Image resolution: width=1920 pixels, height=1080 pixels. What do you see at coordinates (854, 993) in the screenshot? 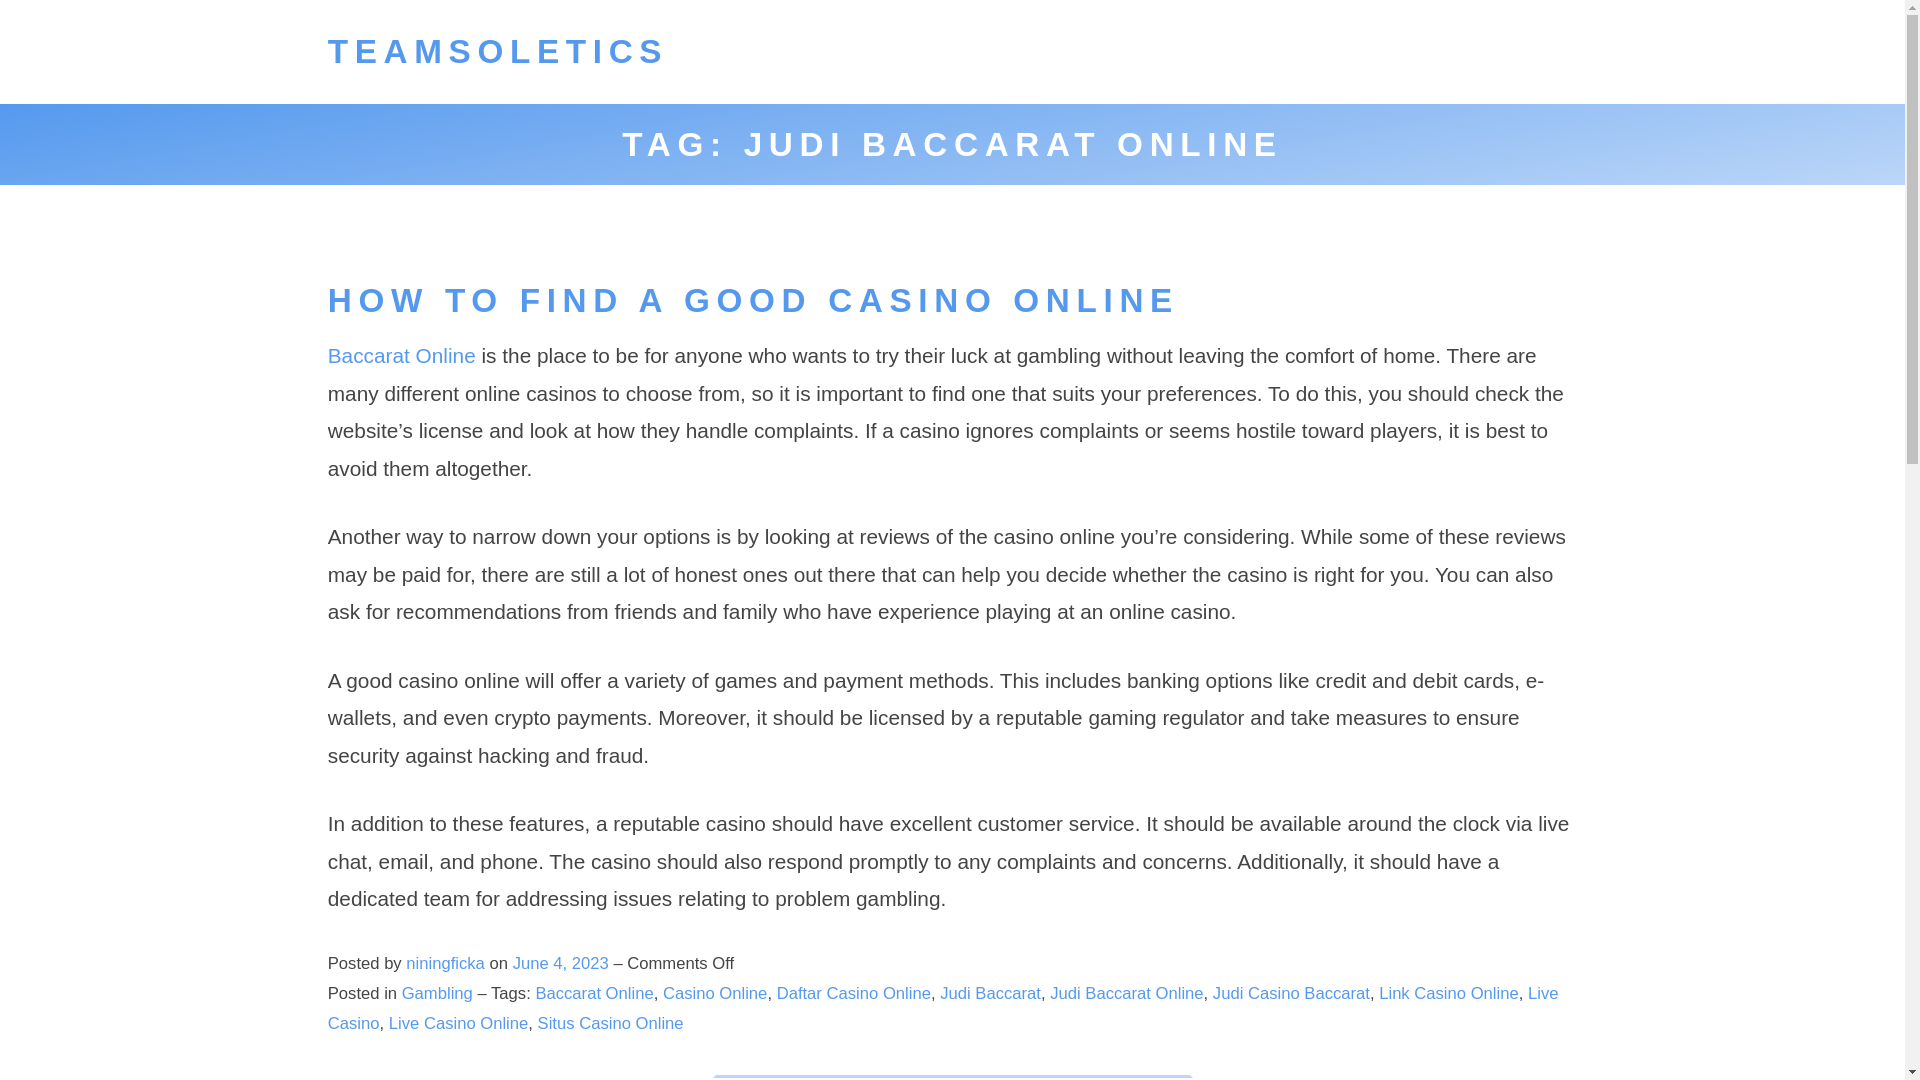
I see `Daftar Casino Online` at bounding box center [854, 993].